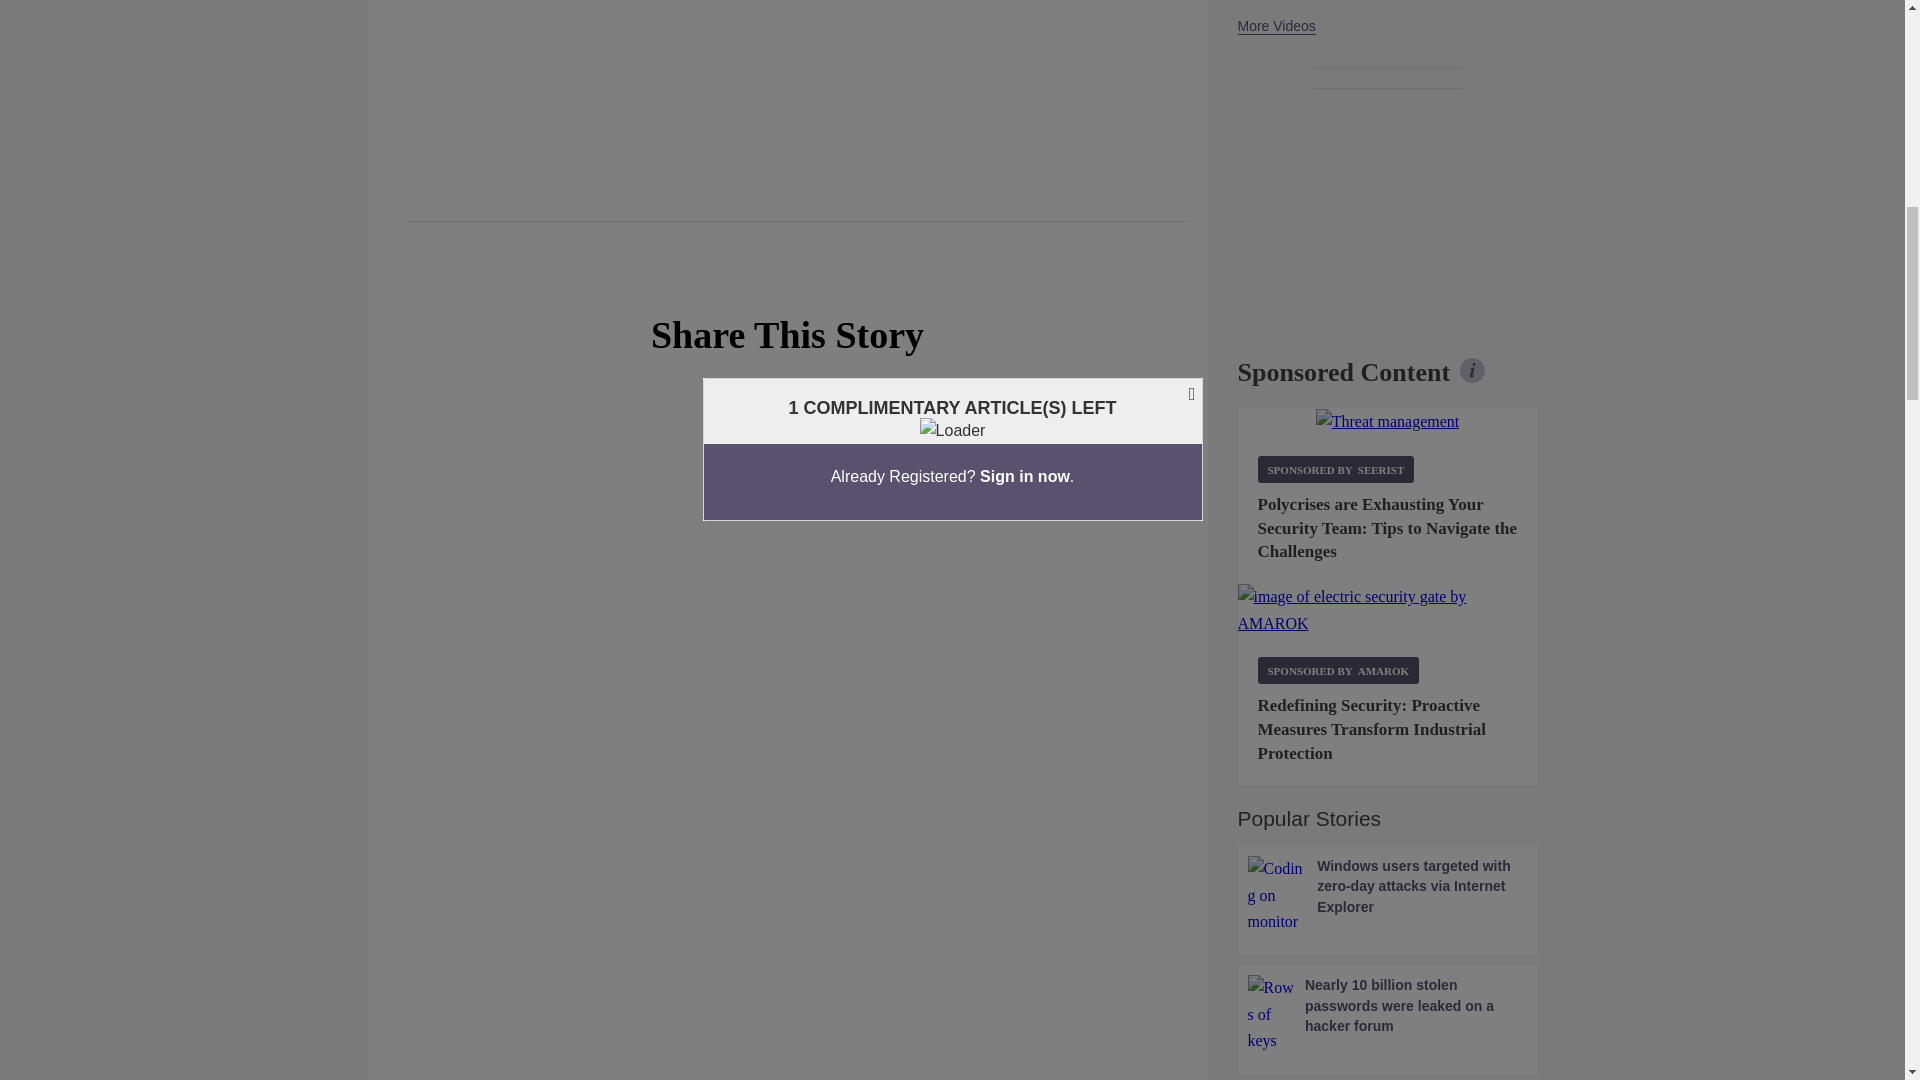 This screenshot has width=1920, height=1080. What do you see at coordinates (1387, 422) in the screenshot?
I see `Threat management` at bounding box center [1387, 422].